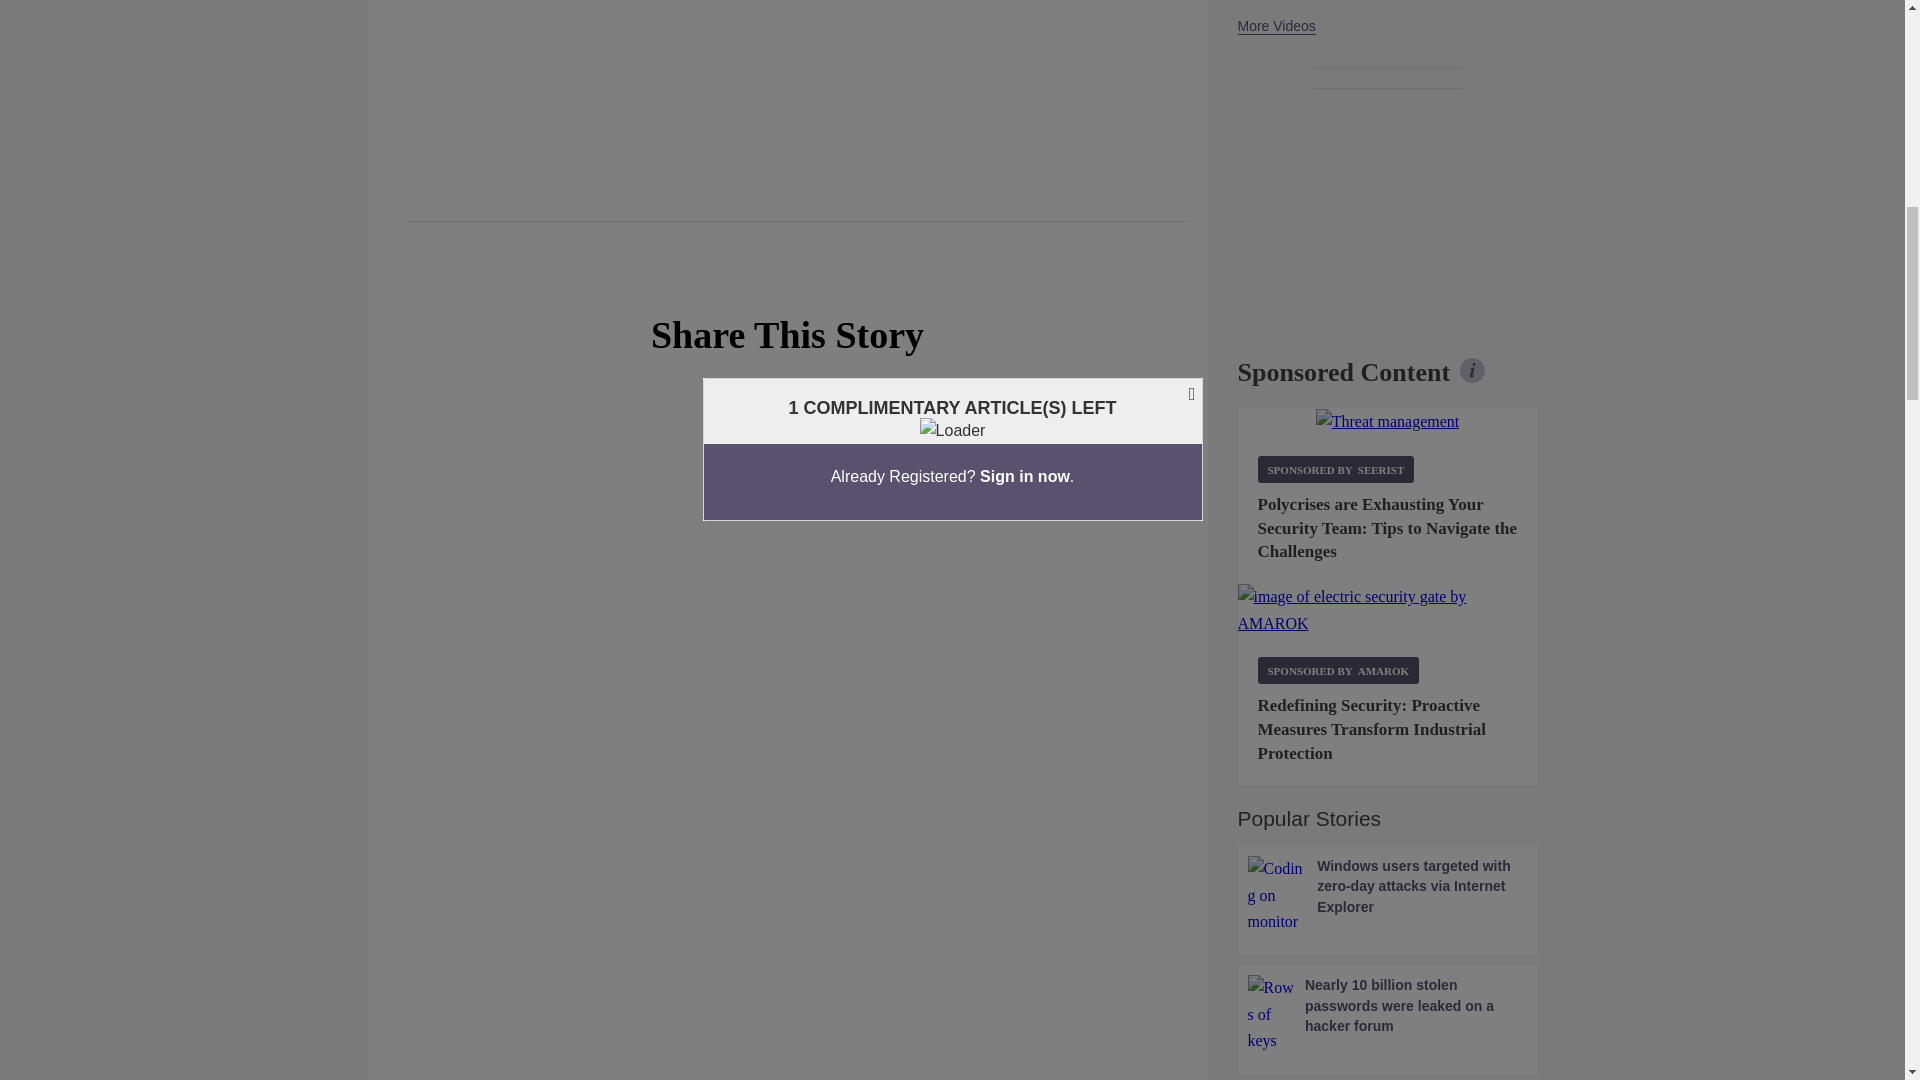 This screenshot has width=1920, height=1080. What do you see at coordinates (1387, 422) in the screenshot?
I see `Threat management` at bounding box center [1387, 422].